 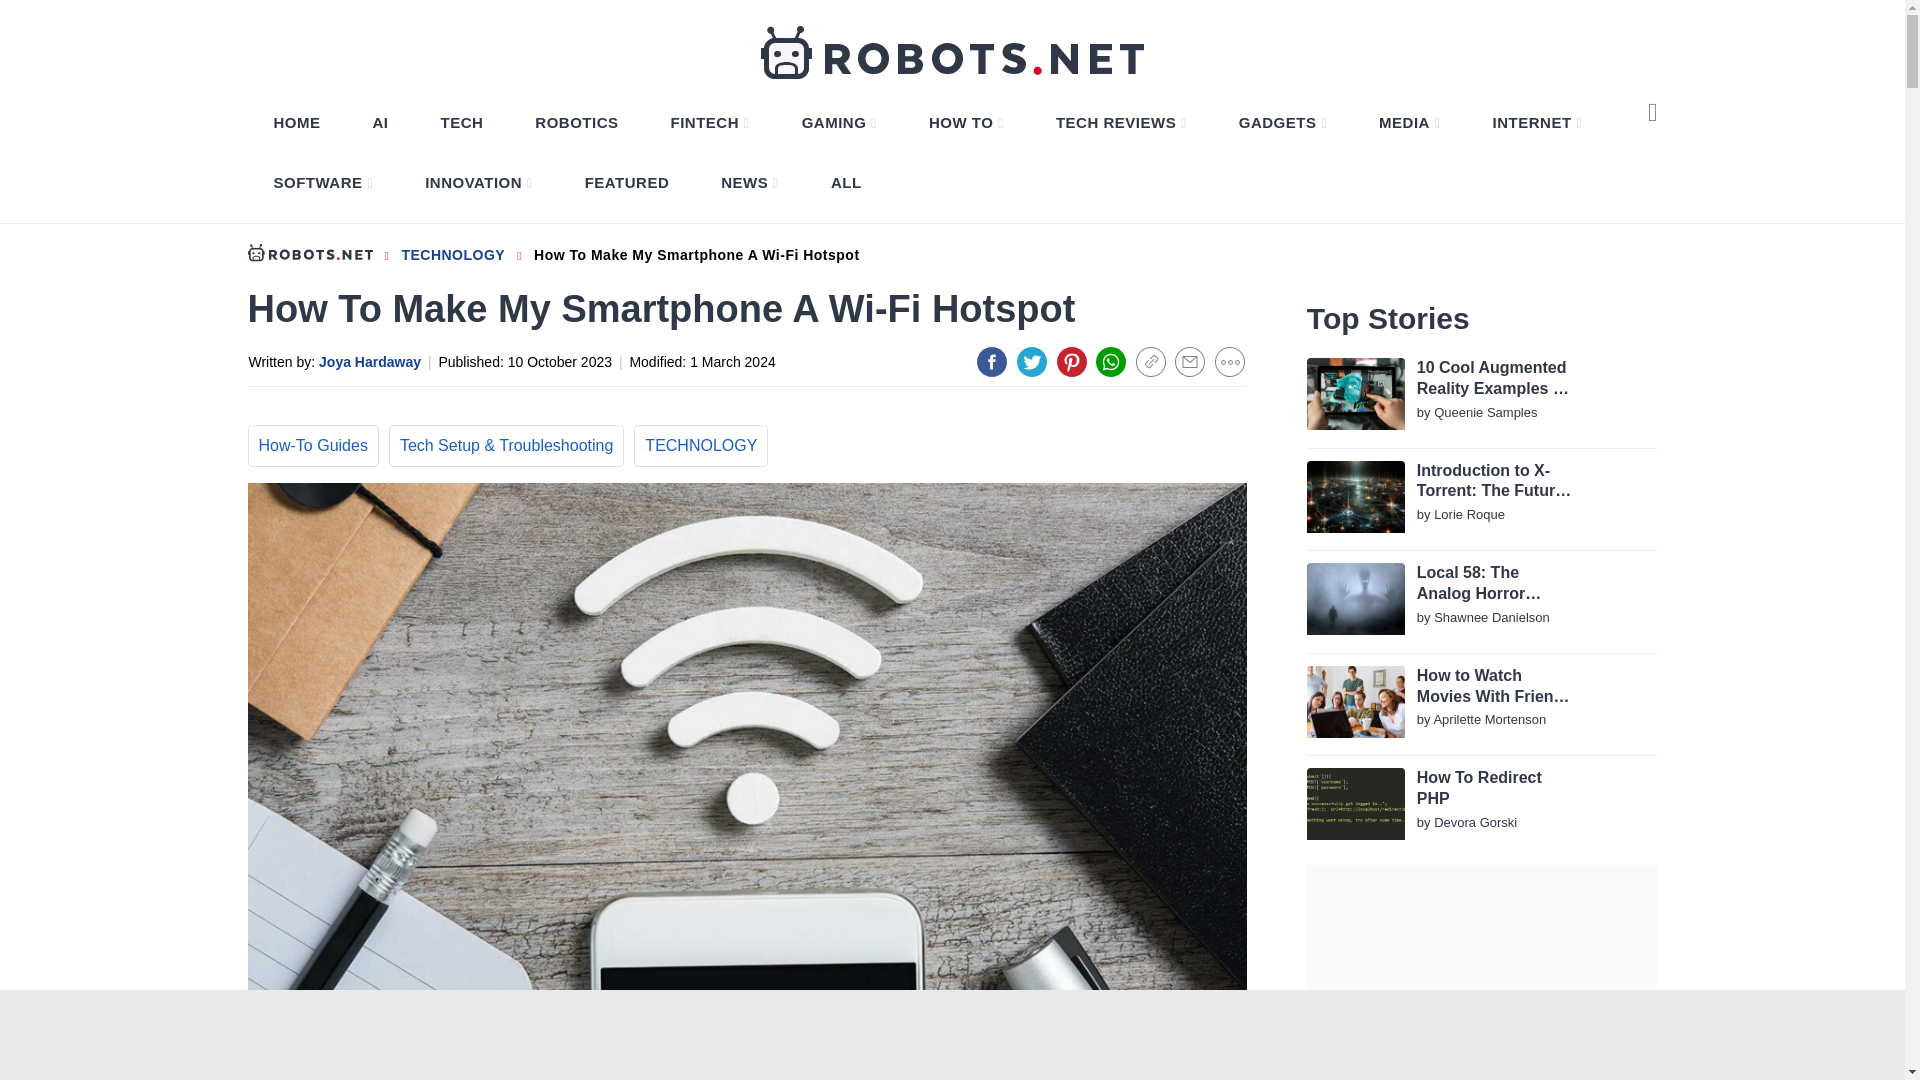 I want to click on GAMING, so click(x=839, y=122).